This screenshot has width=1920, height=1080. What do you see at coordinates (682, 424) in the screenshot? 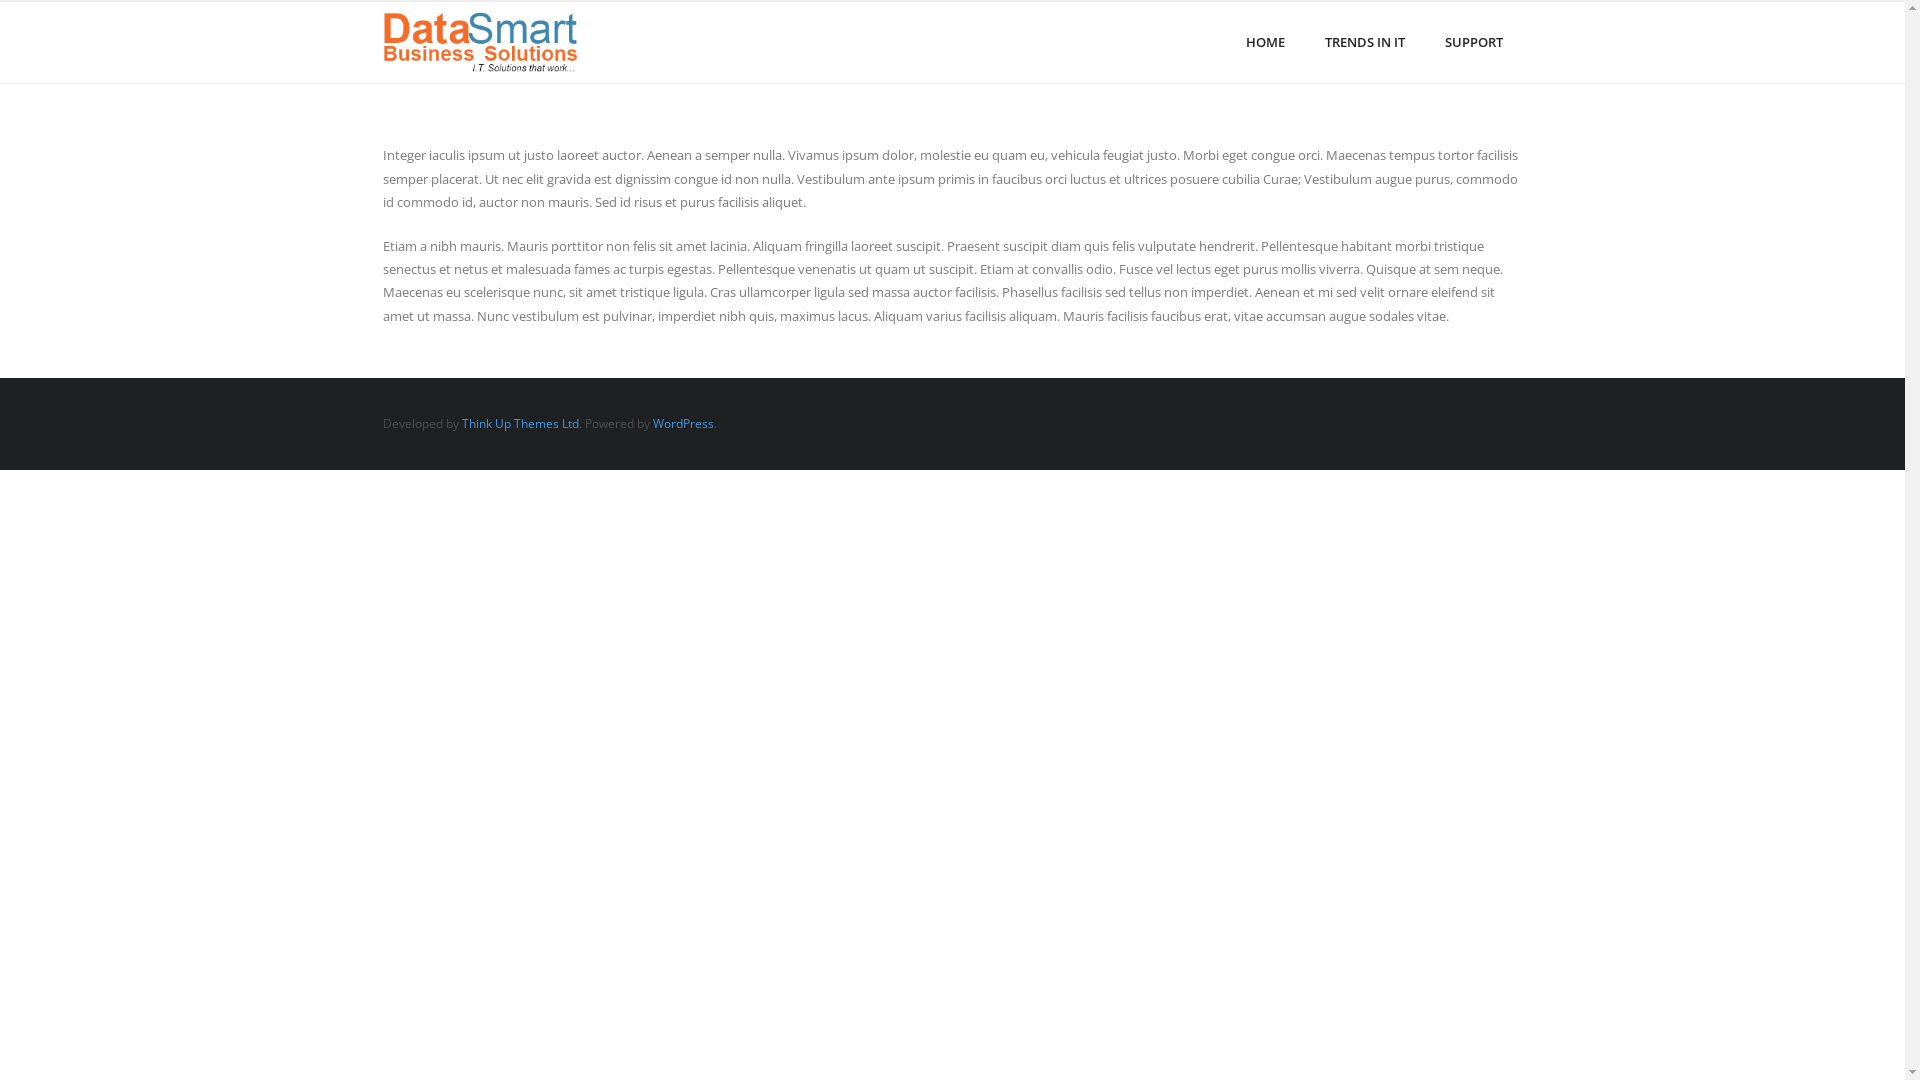
I see `WordPress` at bounding box center [682, 424].